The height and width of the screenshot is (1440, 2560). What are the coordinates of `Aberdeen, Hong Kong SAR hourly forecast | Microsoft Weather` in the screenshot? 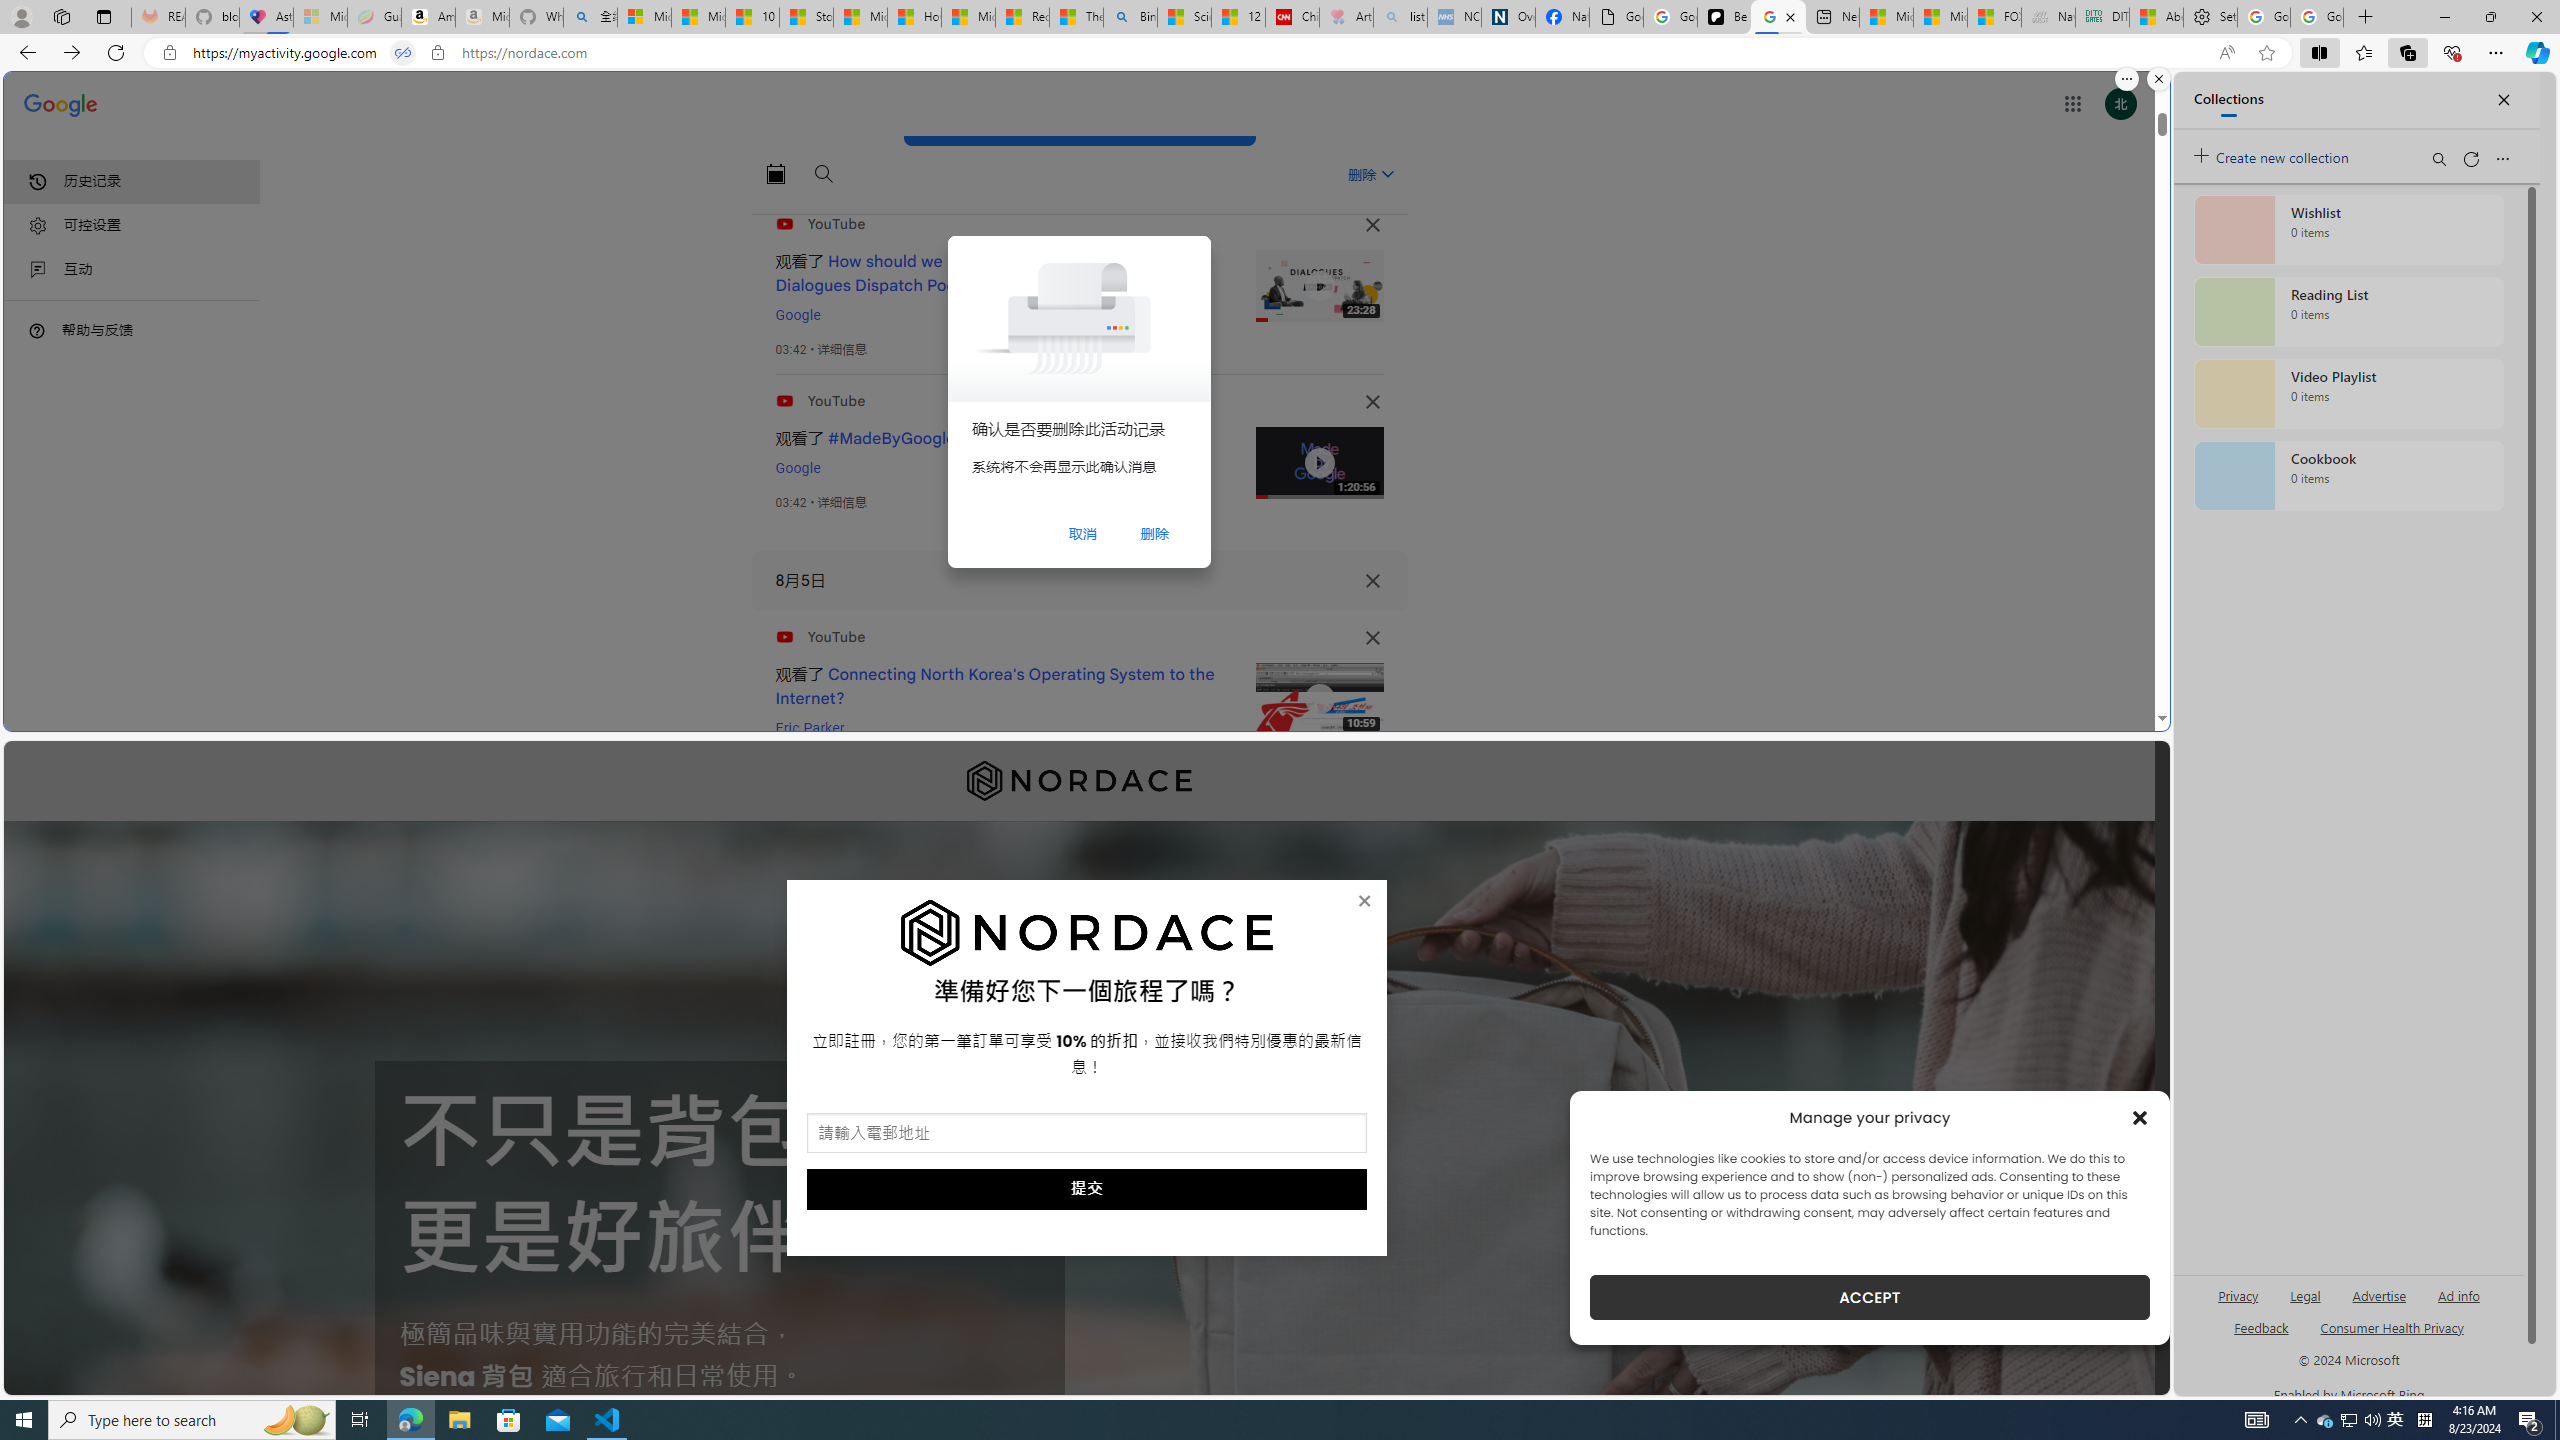 It's located at (2156, 17).